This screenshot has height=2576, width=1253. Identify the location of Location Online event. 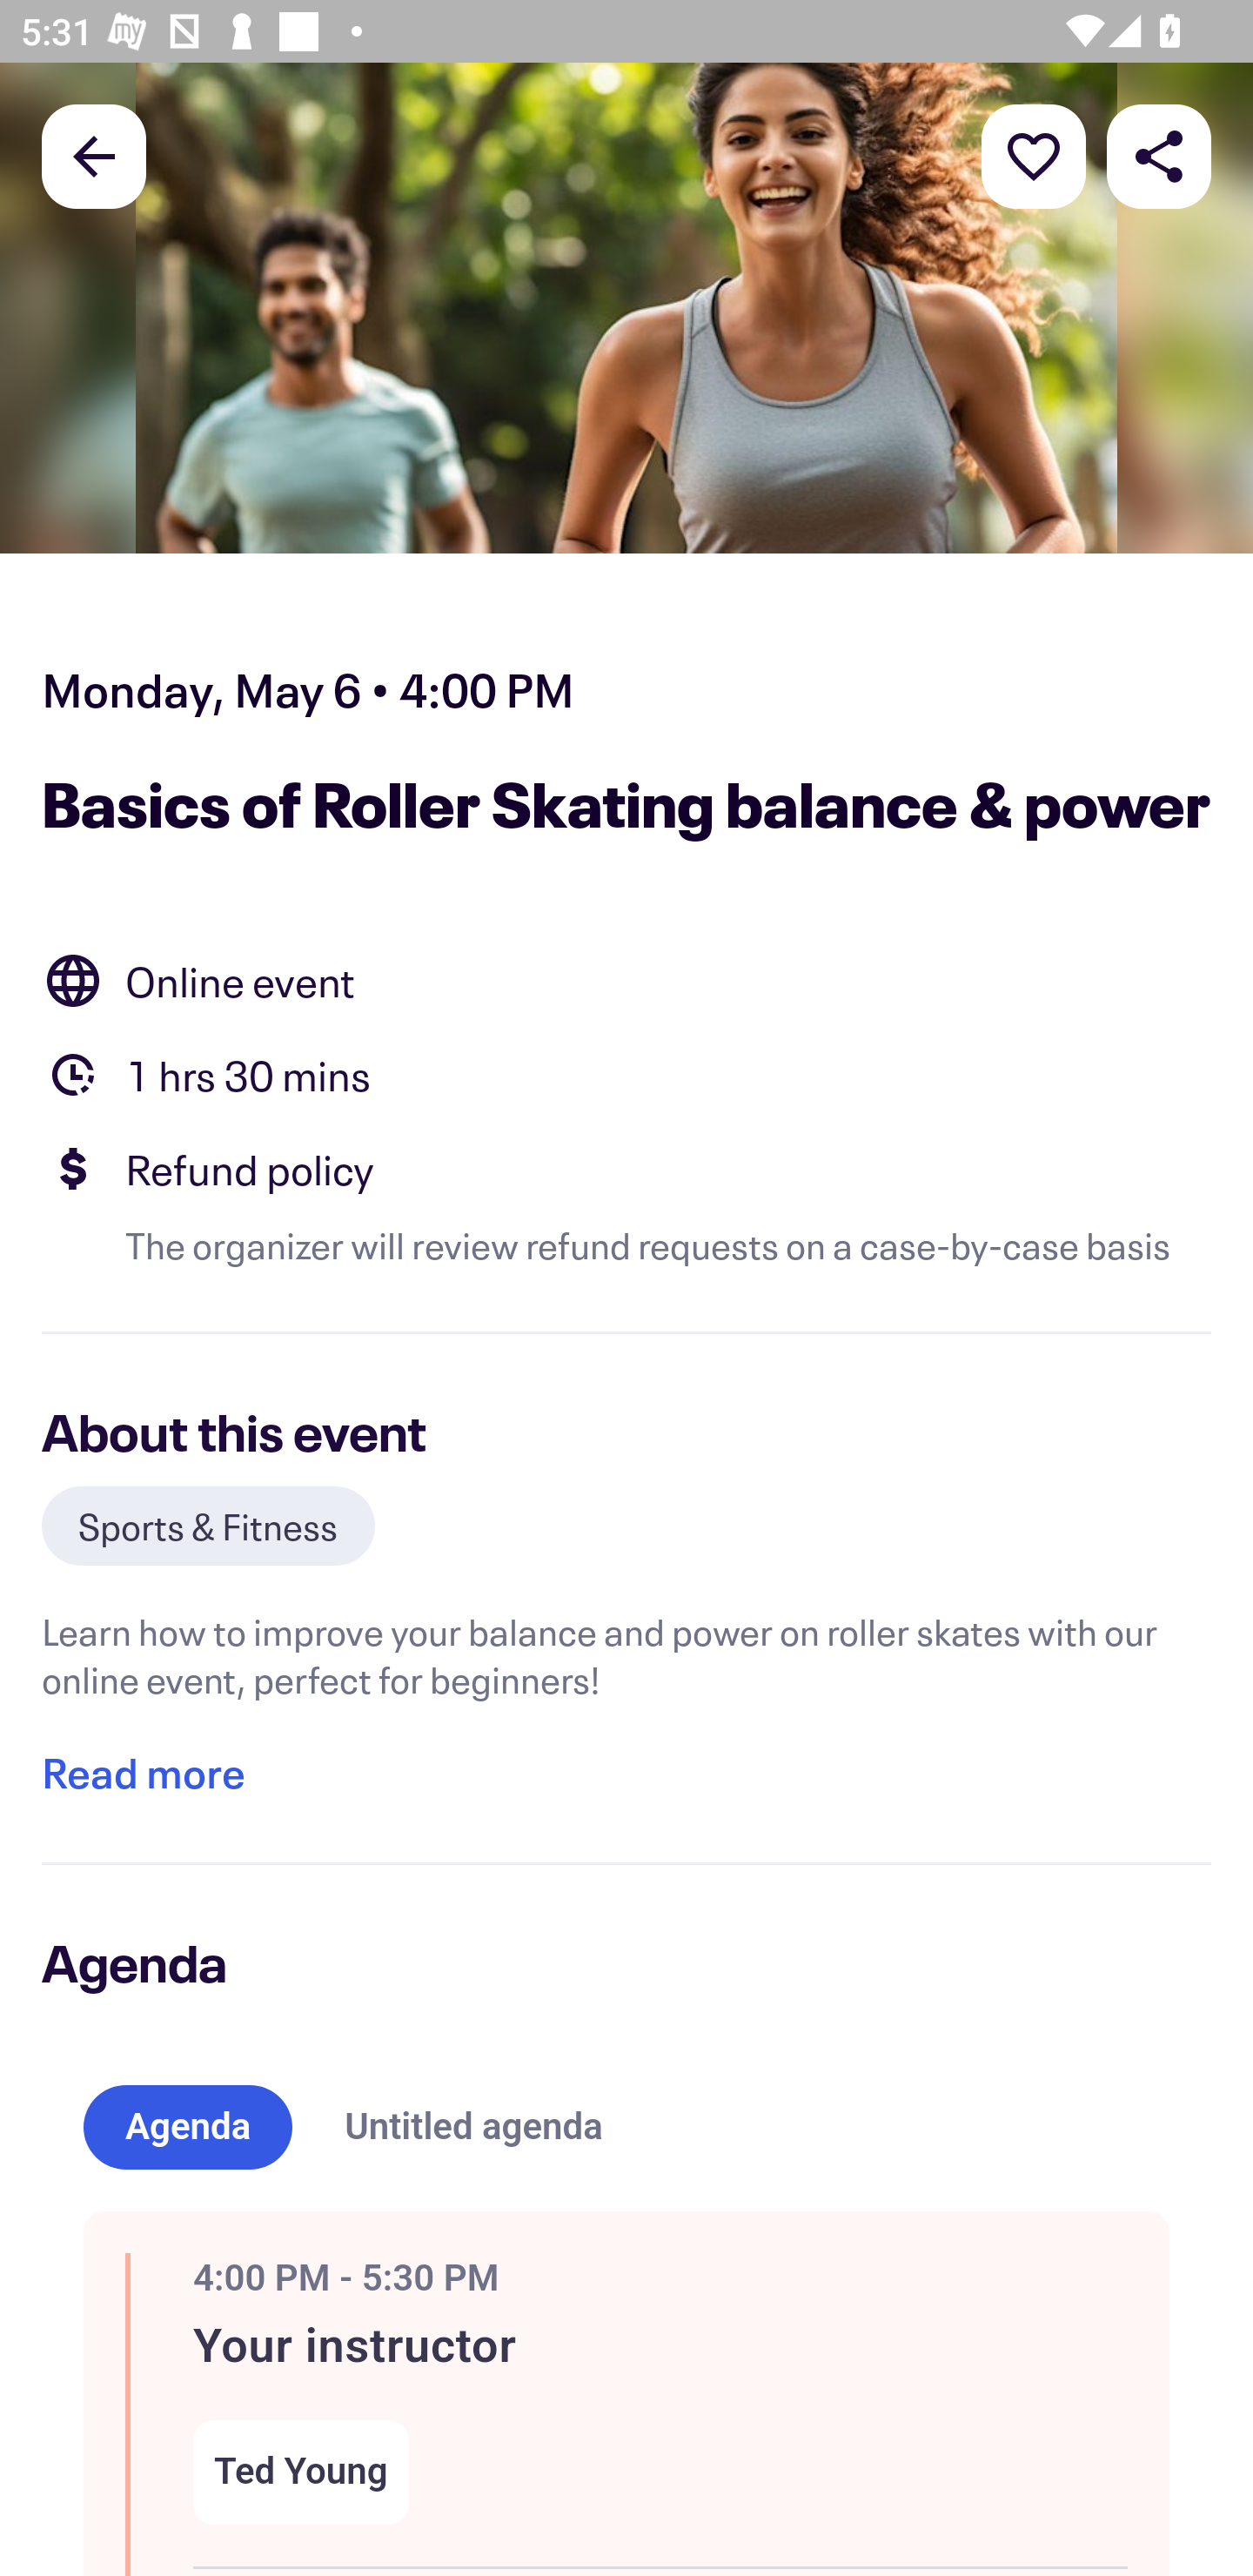
(626, 980).